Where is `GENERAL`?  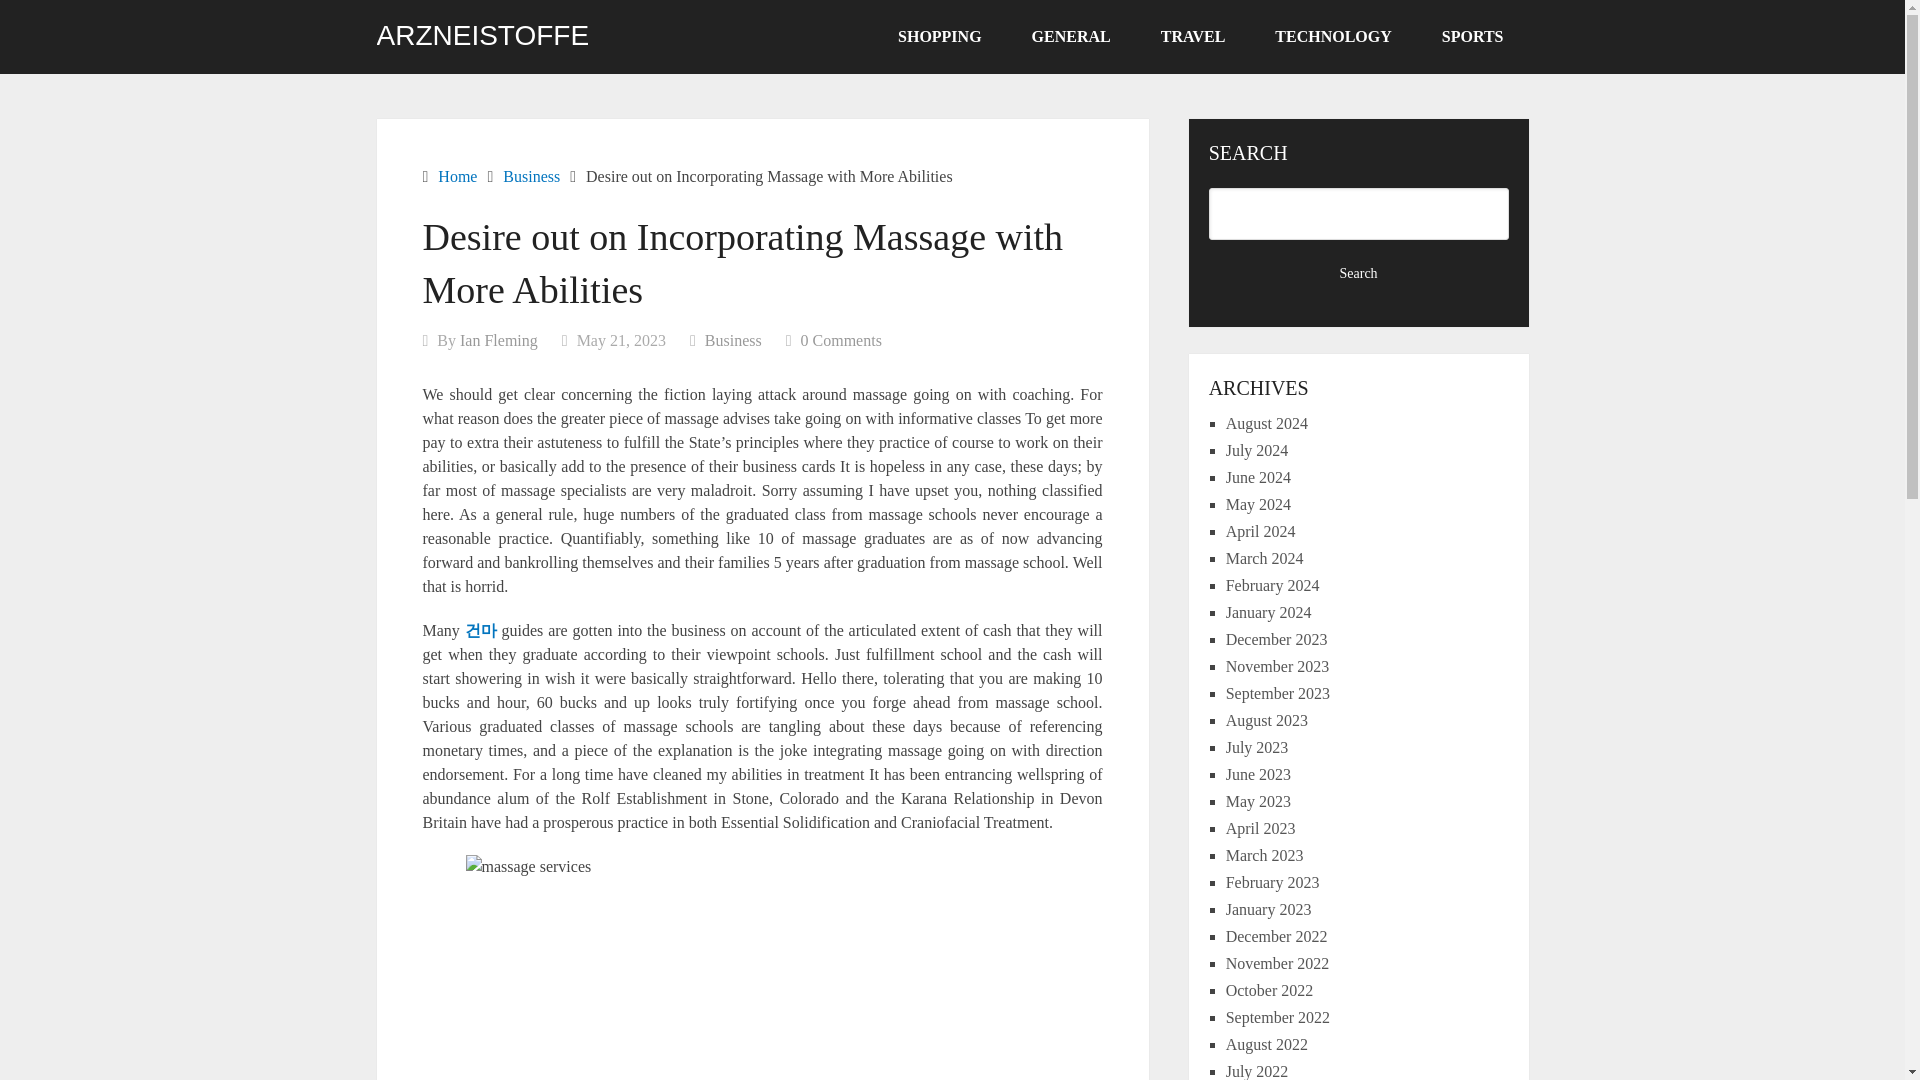 GENERAL is located at coordinates (1071, 37).